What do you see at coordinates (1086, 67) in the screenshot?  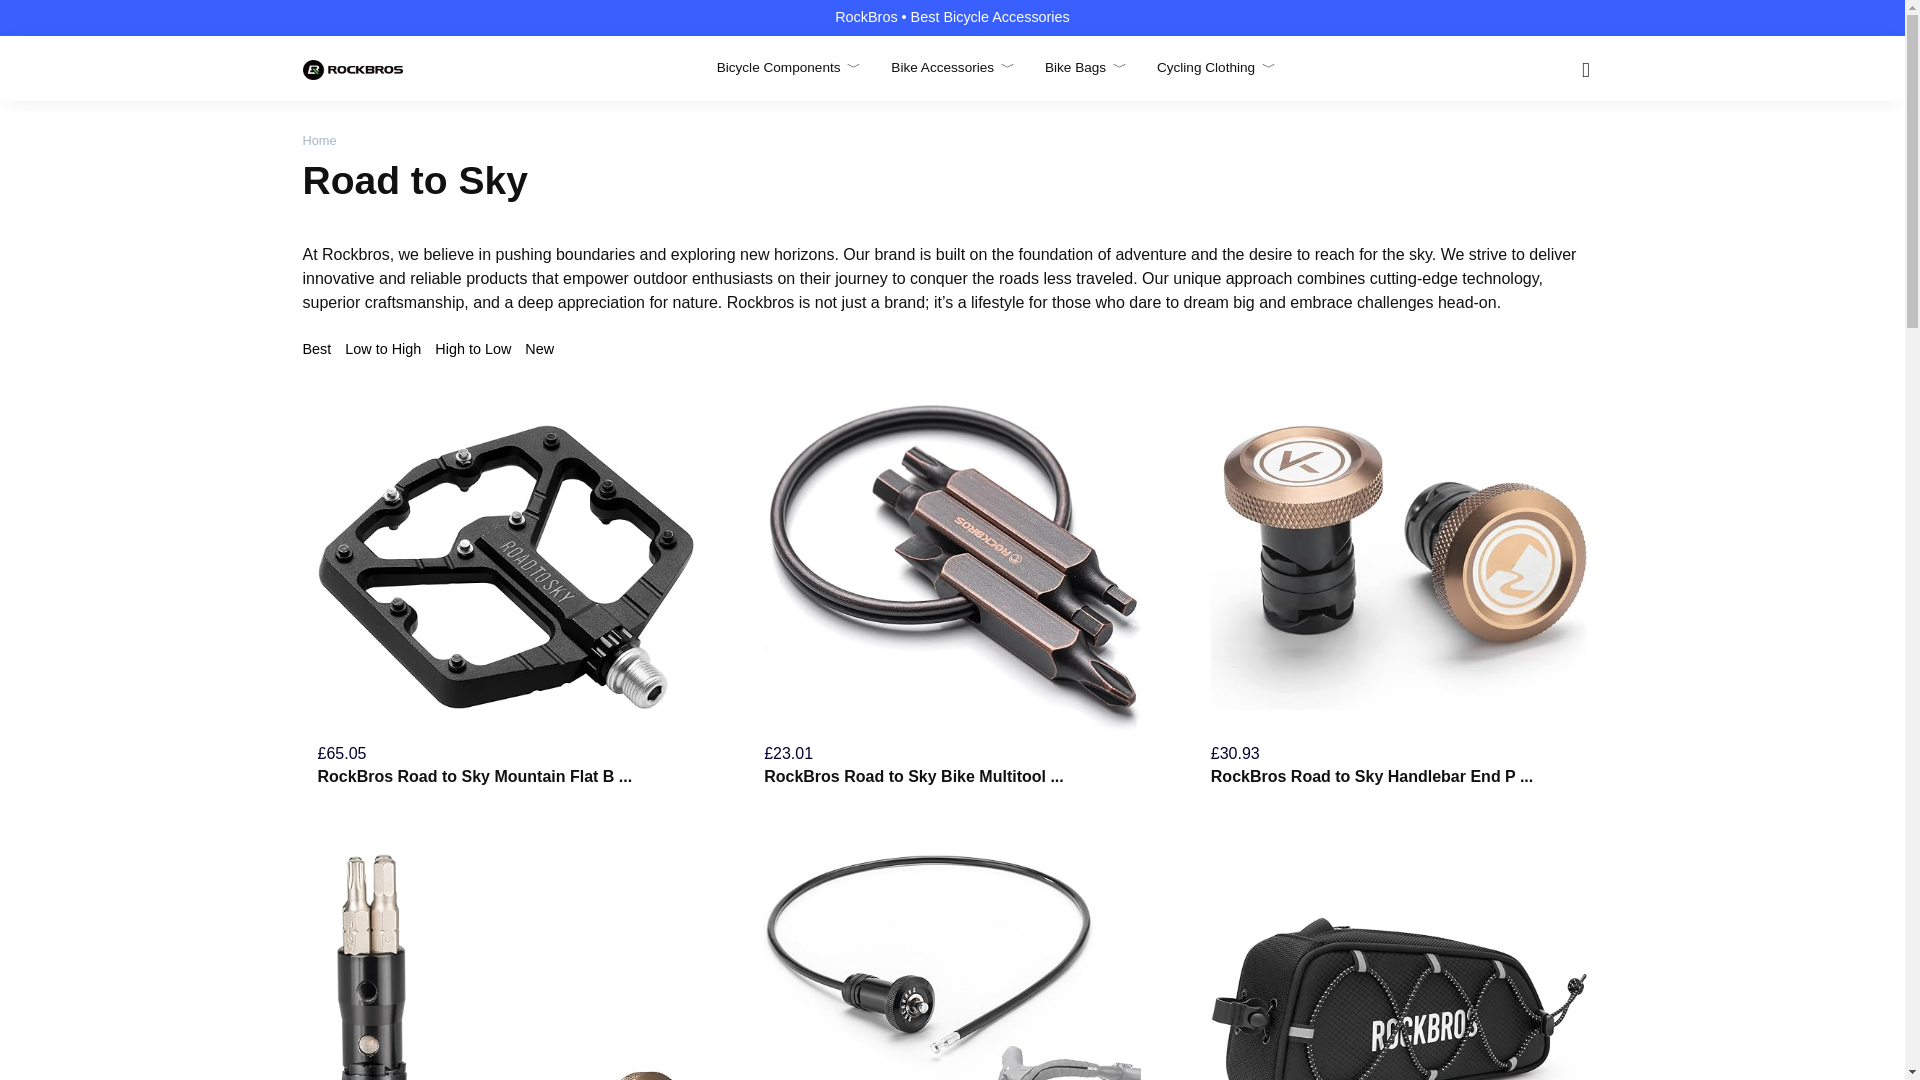 I see `Bike Bags` at bounding box center [1086, 67].